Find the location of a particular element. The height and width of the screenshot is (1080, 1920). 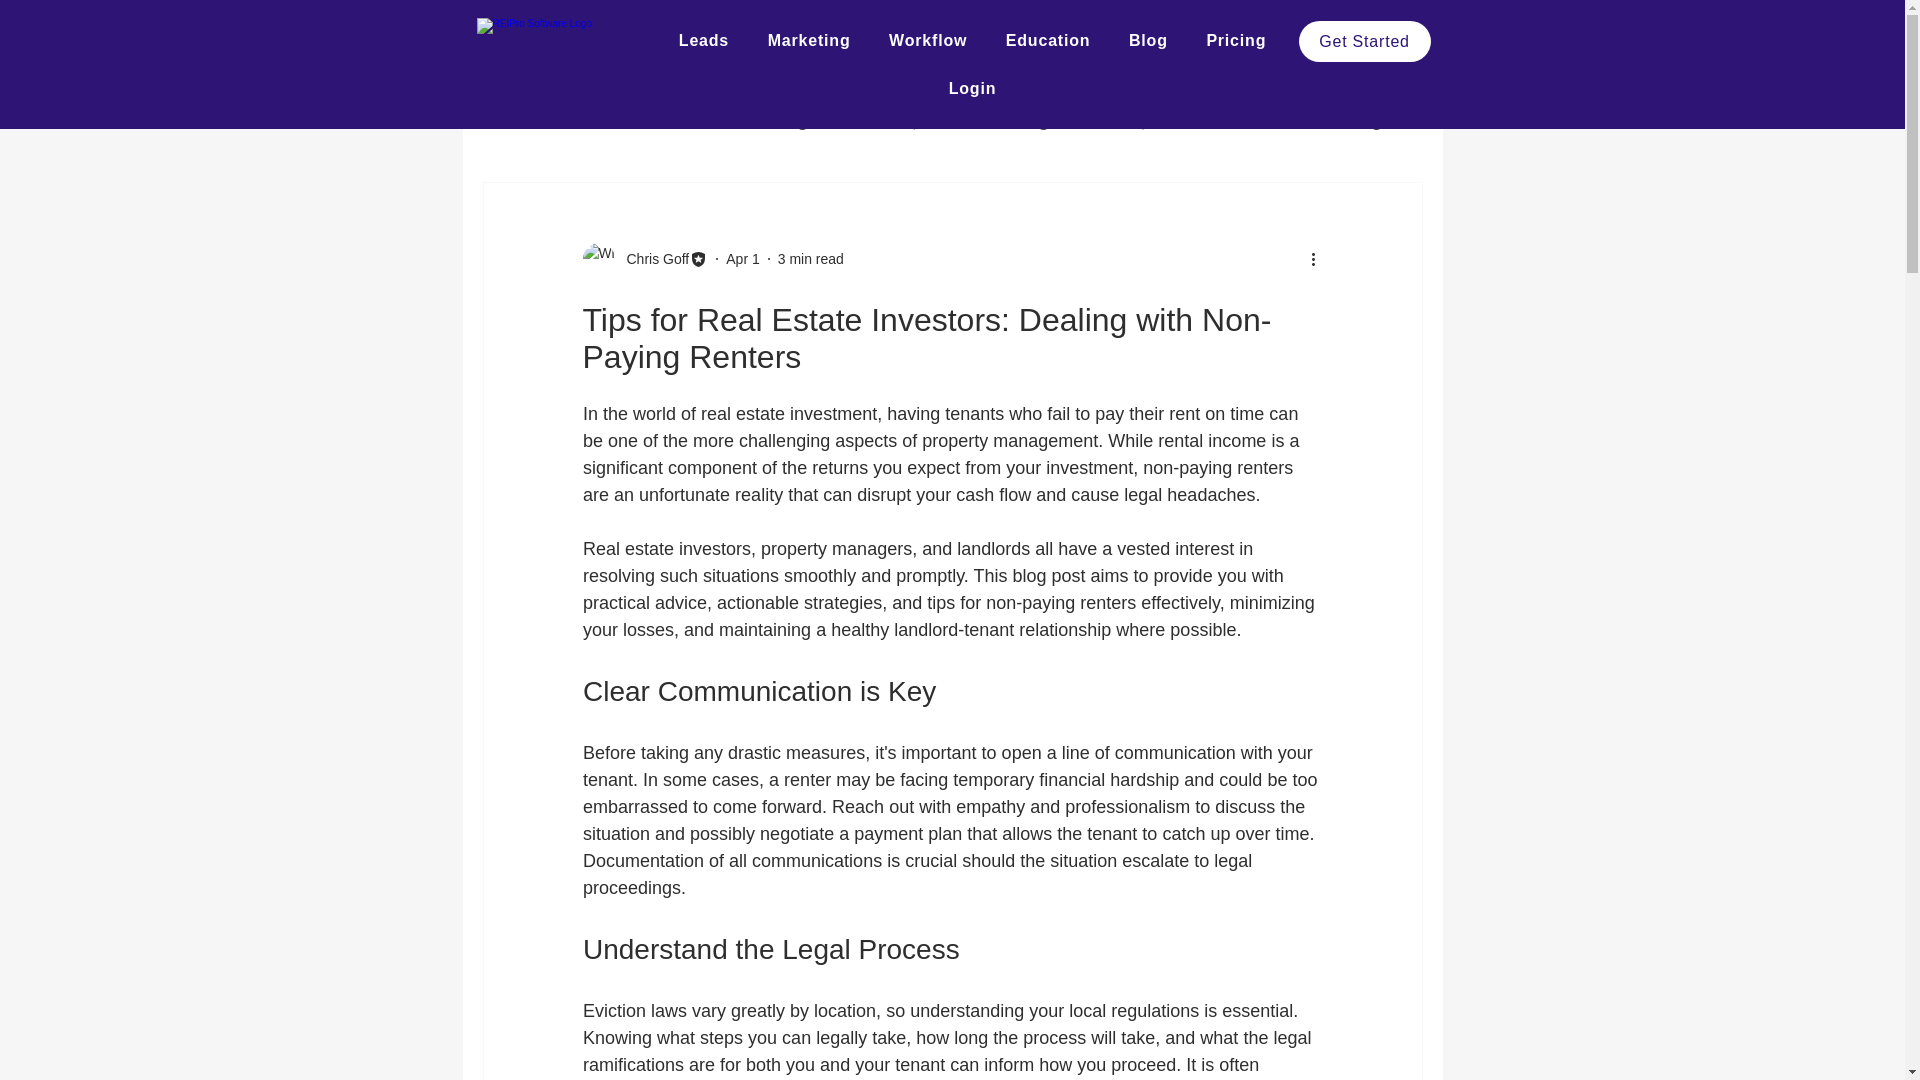

Workflow is located at coordinates (928, 40).